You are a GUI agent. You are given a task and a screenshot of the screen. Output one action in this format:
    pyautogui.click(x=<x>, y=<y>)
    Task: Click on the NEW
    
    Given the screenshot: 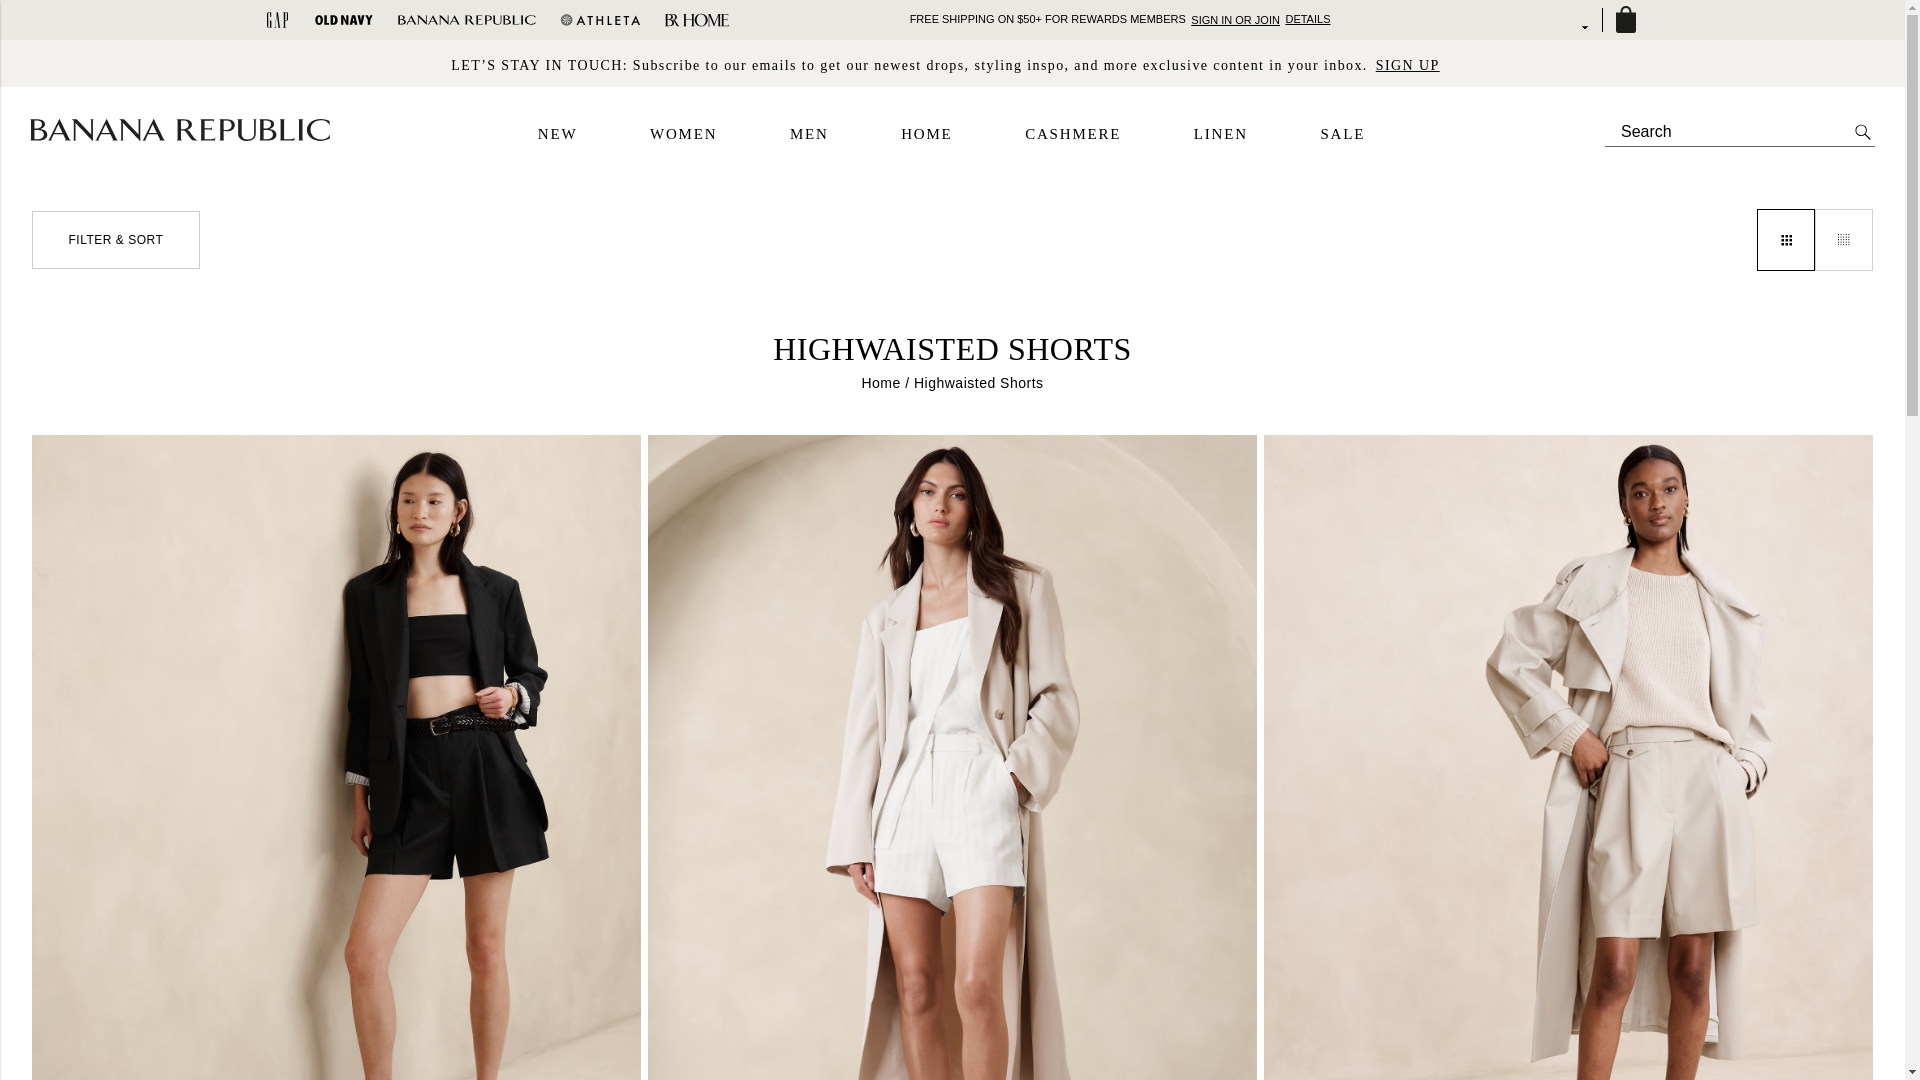 What is the action you would take?
    pyautogui.click(x=557, y=134)
    